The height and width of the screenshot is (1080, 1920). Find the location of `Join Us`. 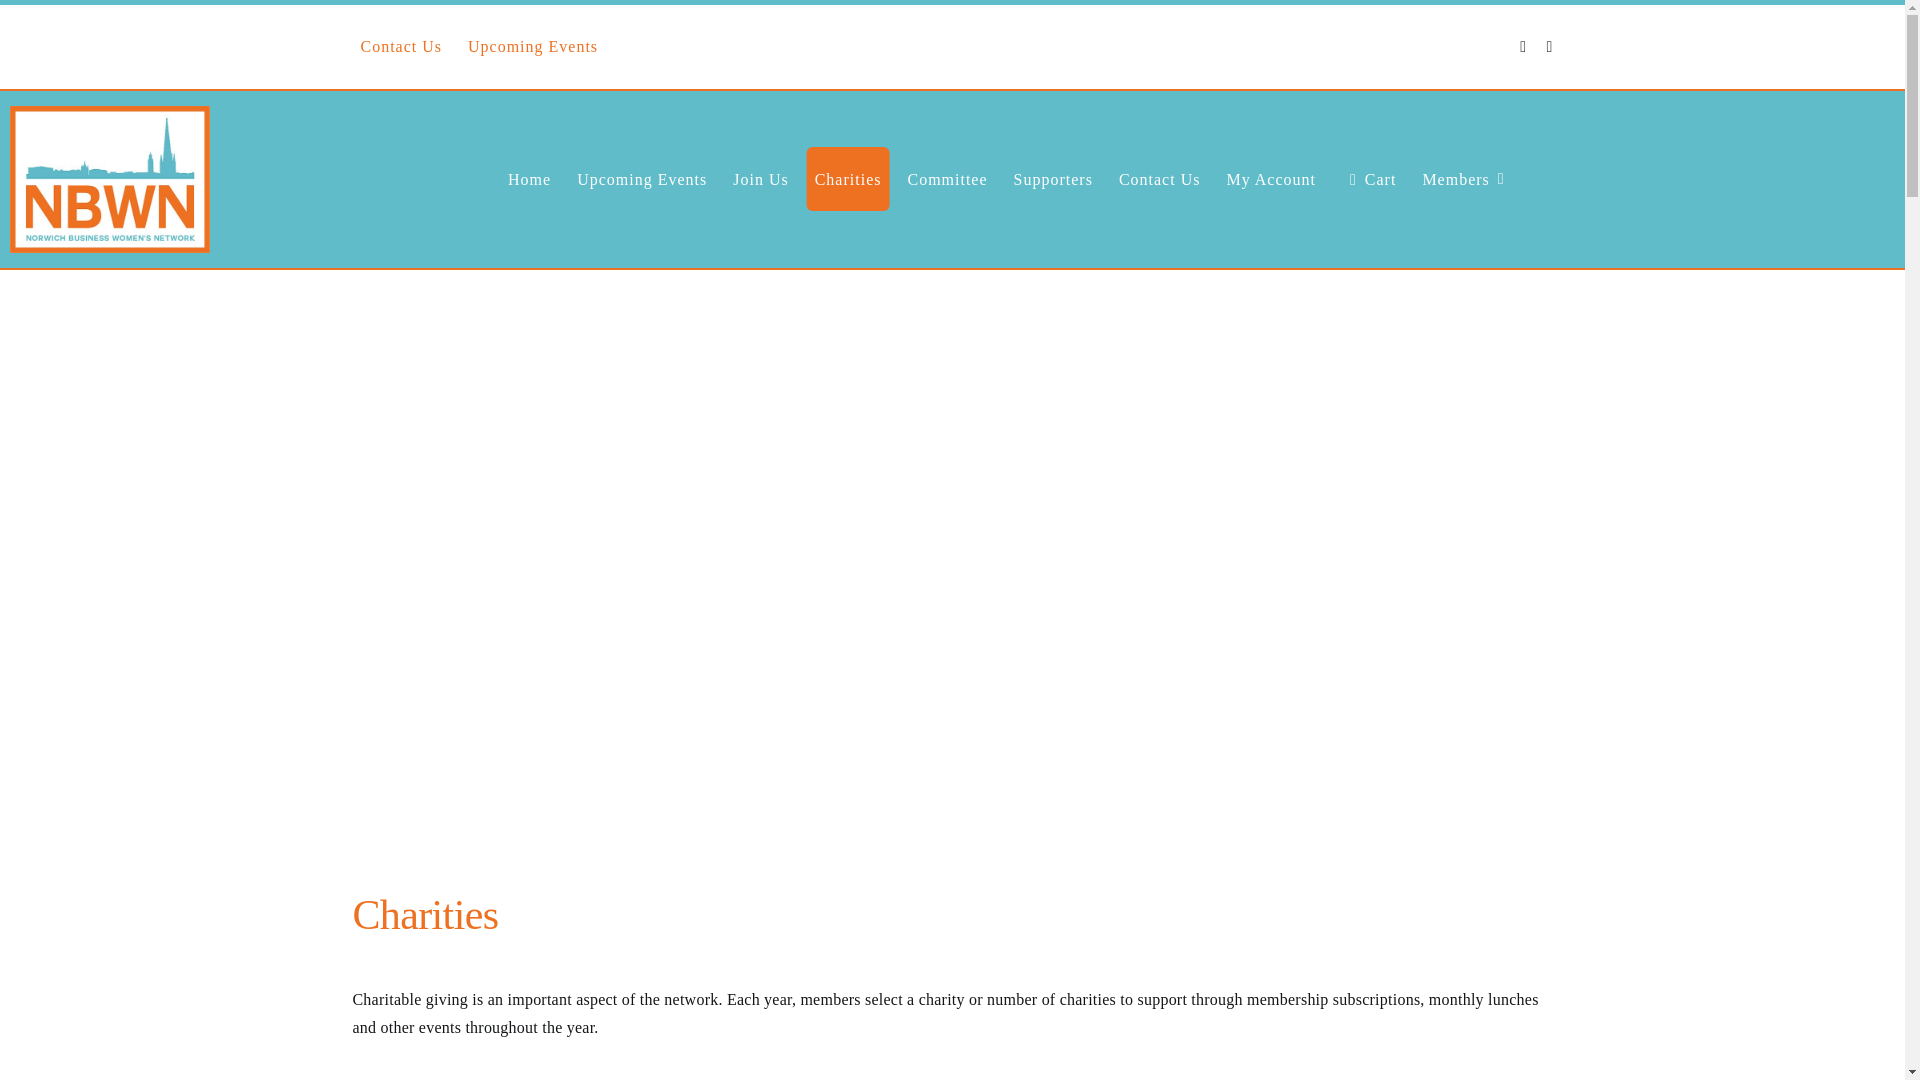

Join Us is located at coordinates (760, 178).